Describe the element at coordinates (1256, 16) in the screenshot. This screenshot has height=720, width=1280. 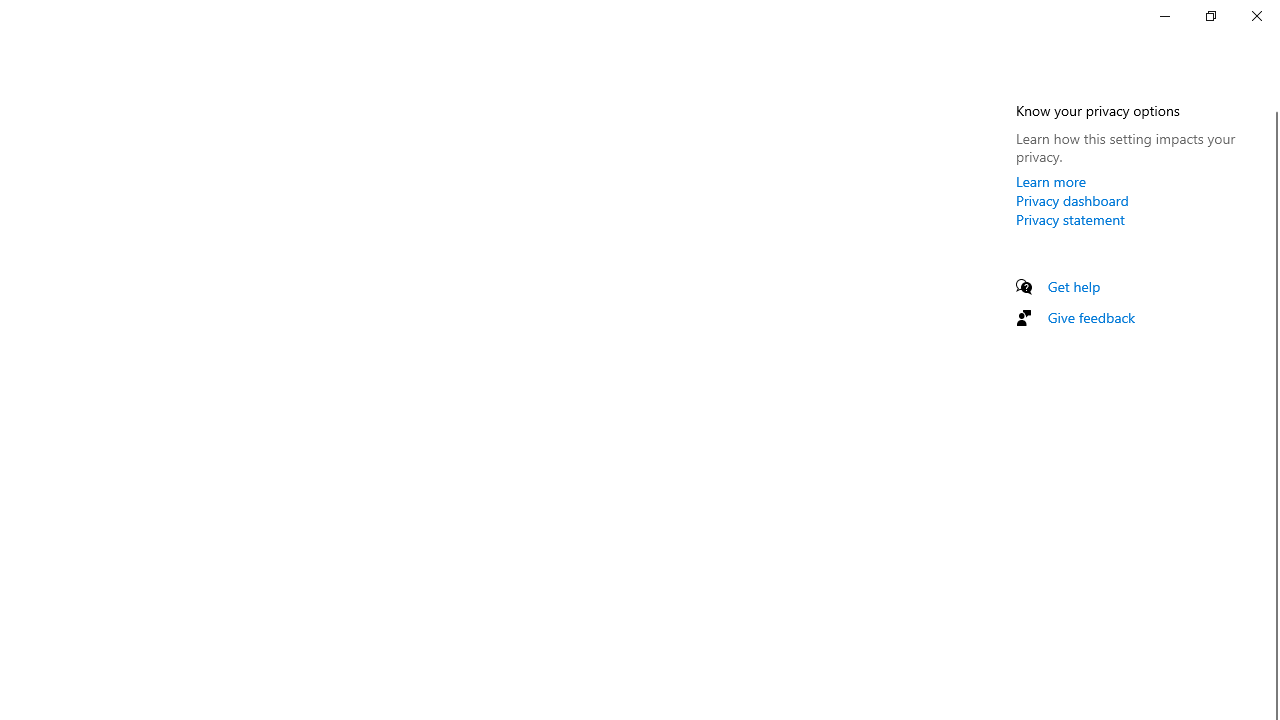
I see `Close Settings` at that location.